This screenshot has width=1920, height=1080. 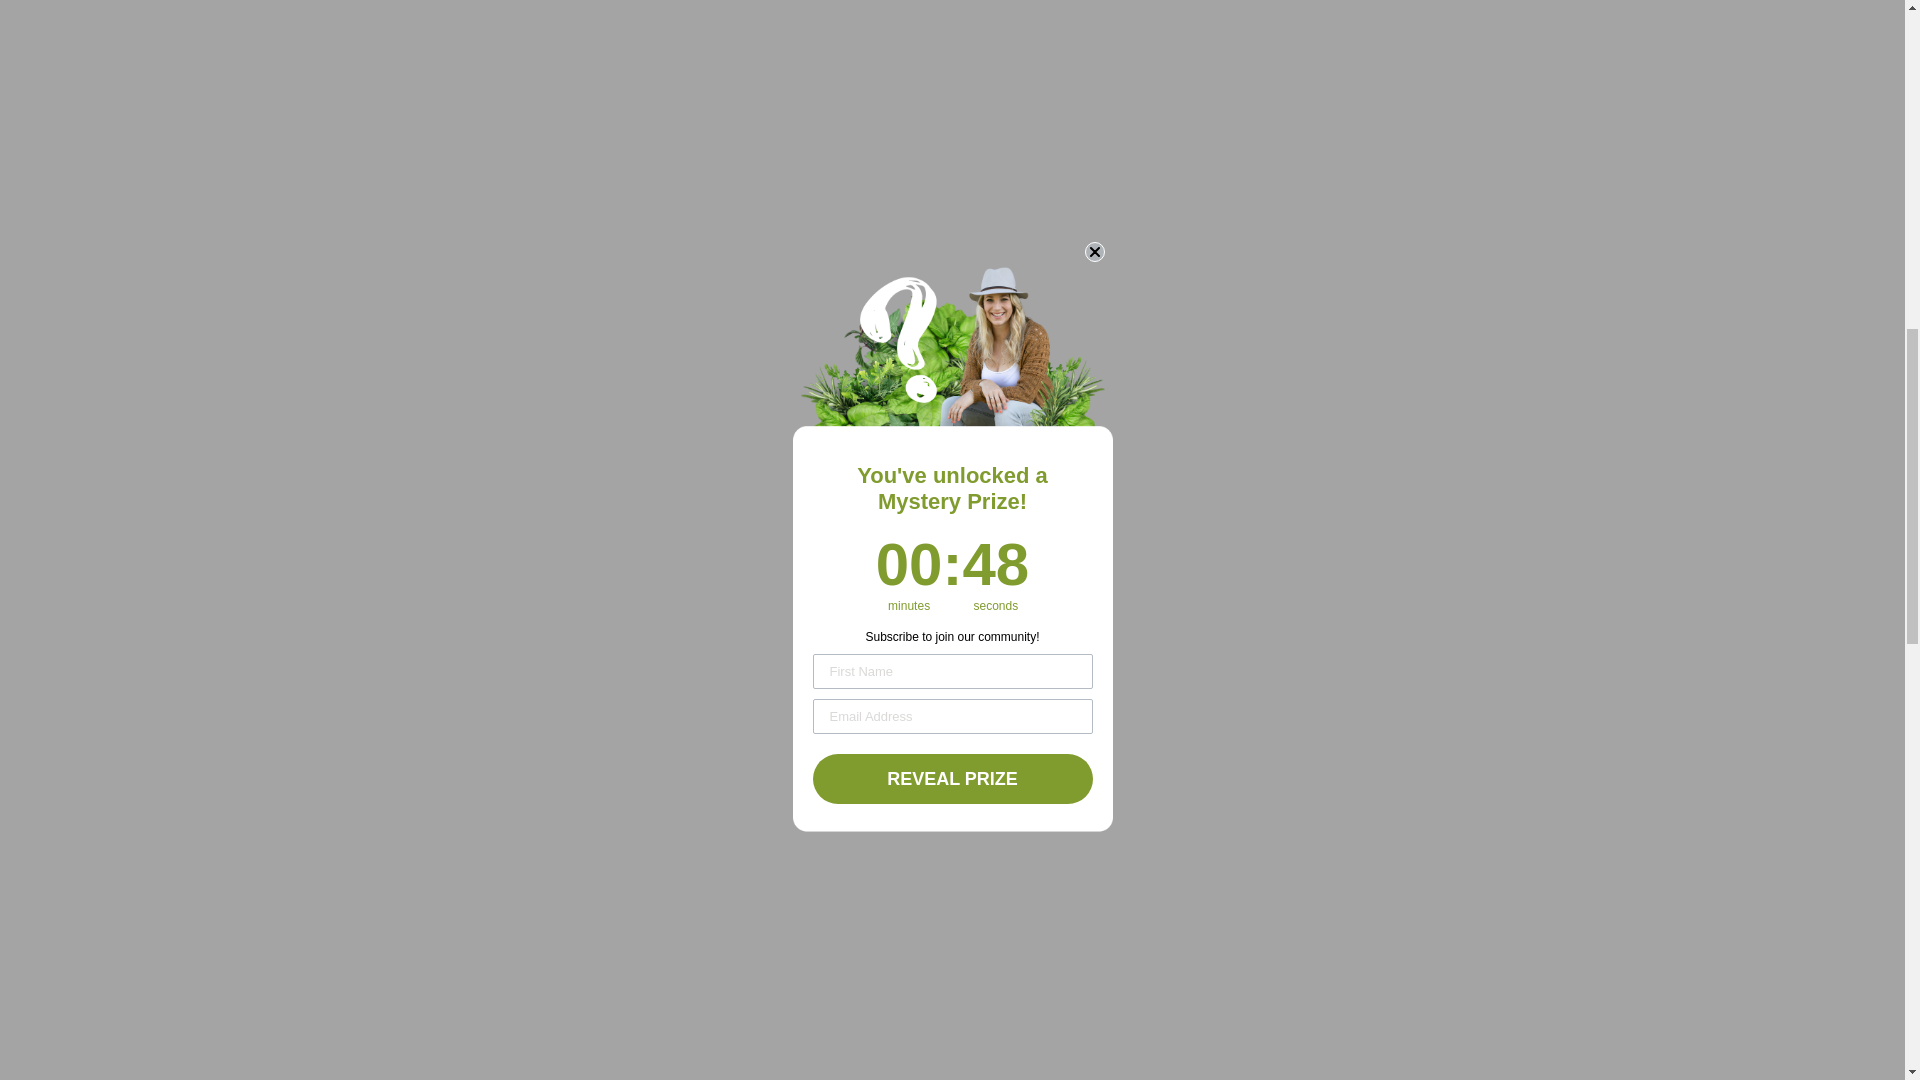 What do you see at coordinates (628, 570) in the screenshot?
I see `Pin on Pinterest` at bounding box center [628, 570].